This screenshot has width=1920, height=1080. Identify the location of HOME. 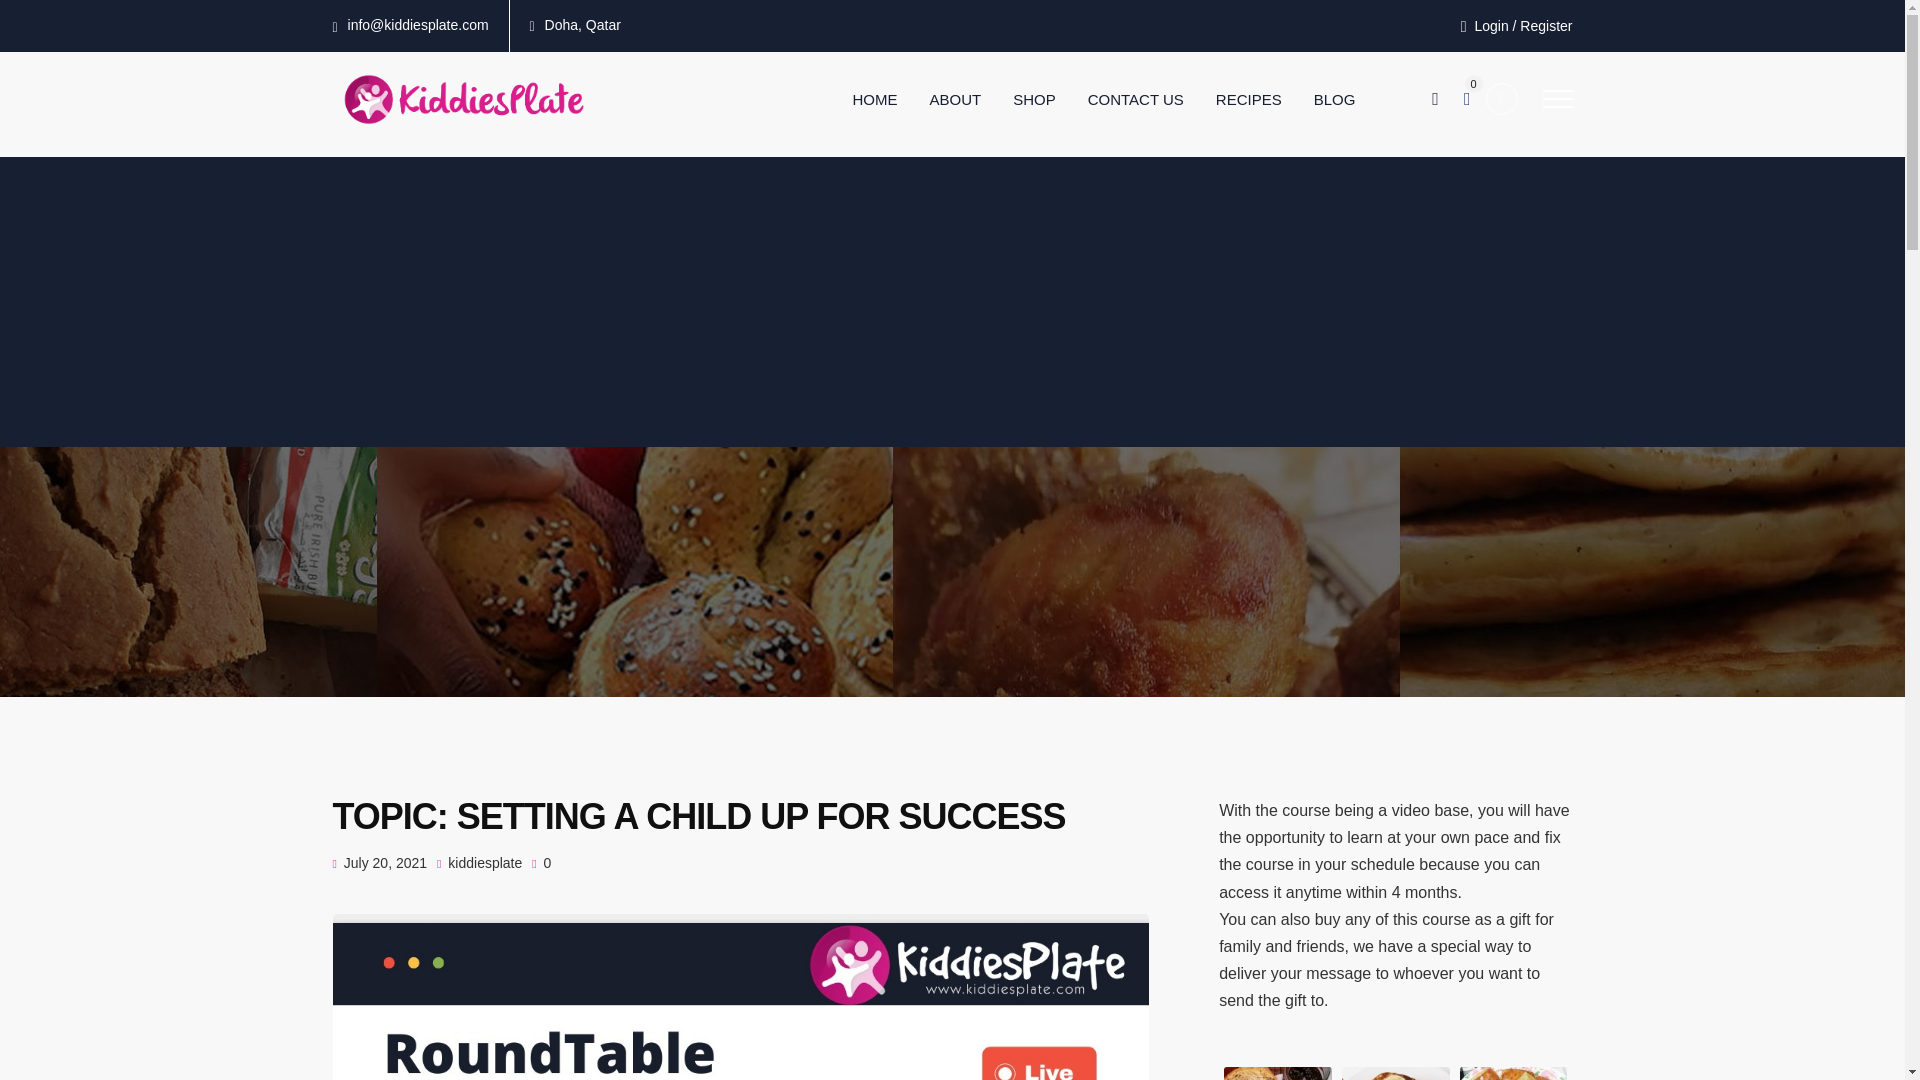
(882, 100).